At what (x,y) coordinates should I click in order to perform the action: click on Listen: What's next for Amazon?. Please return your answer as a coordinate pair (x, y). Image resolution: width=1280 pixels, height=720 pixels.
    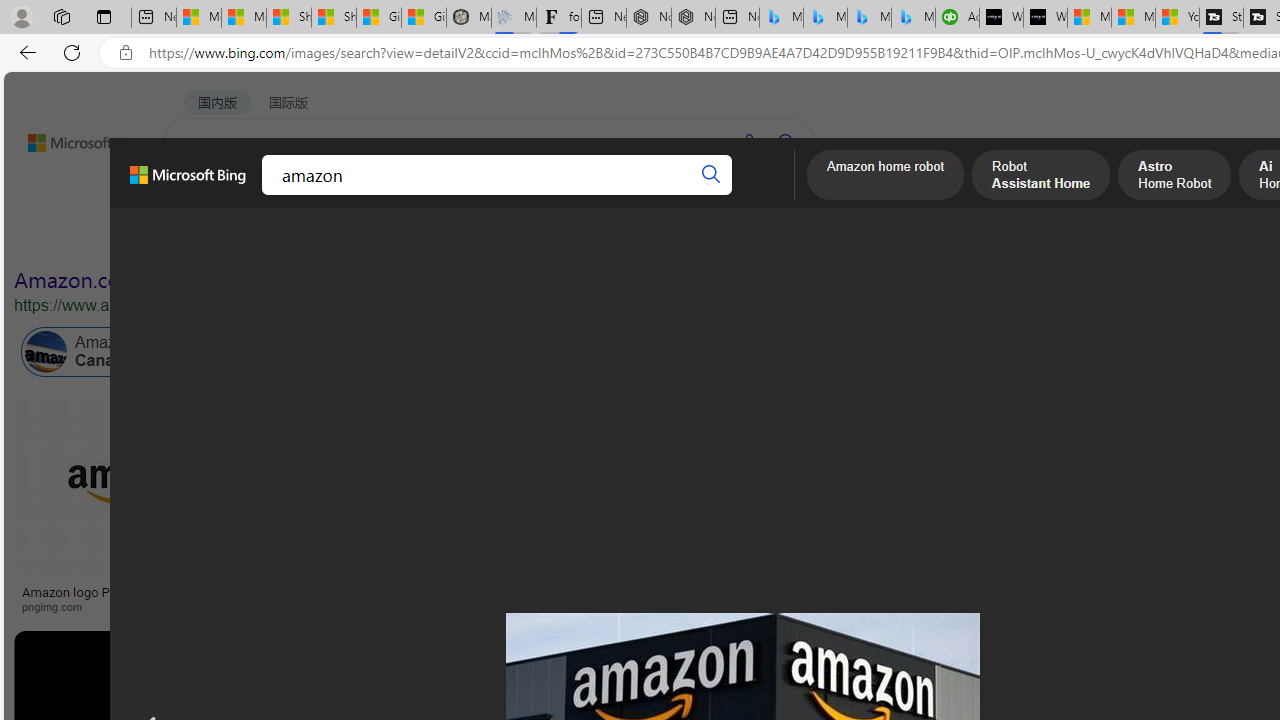
    Looking at the image, I should click on (639, 592).